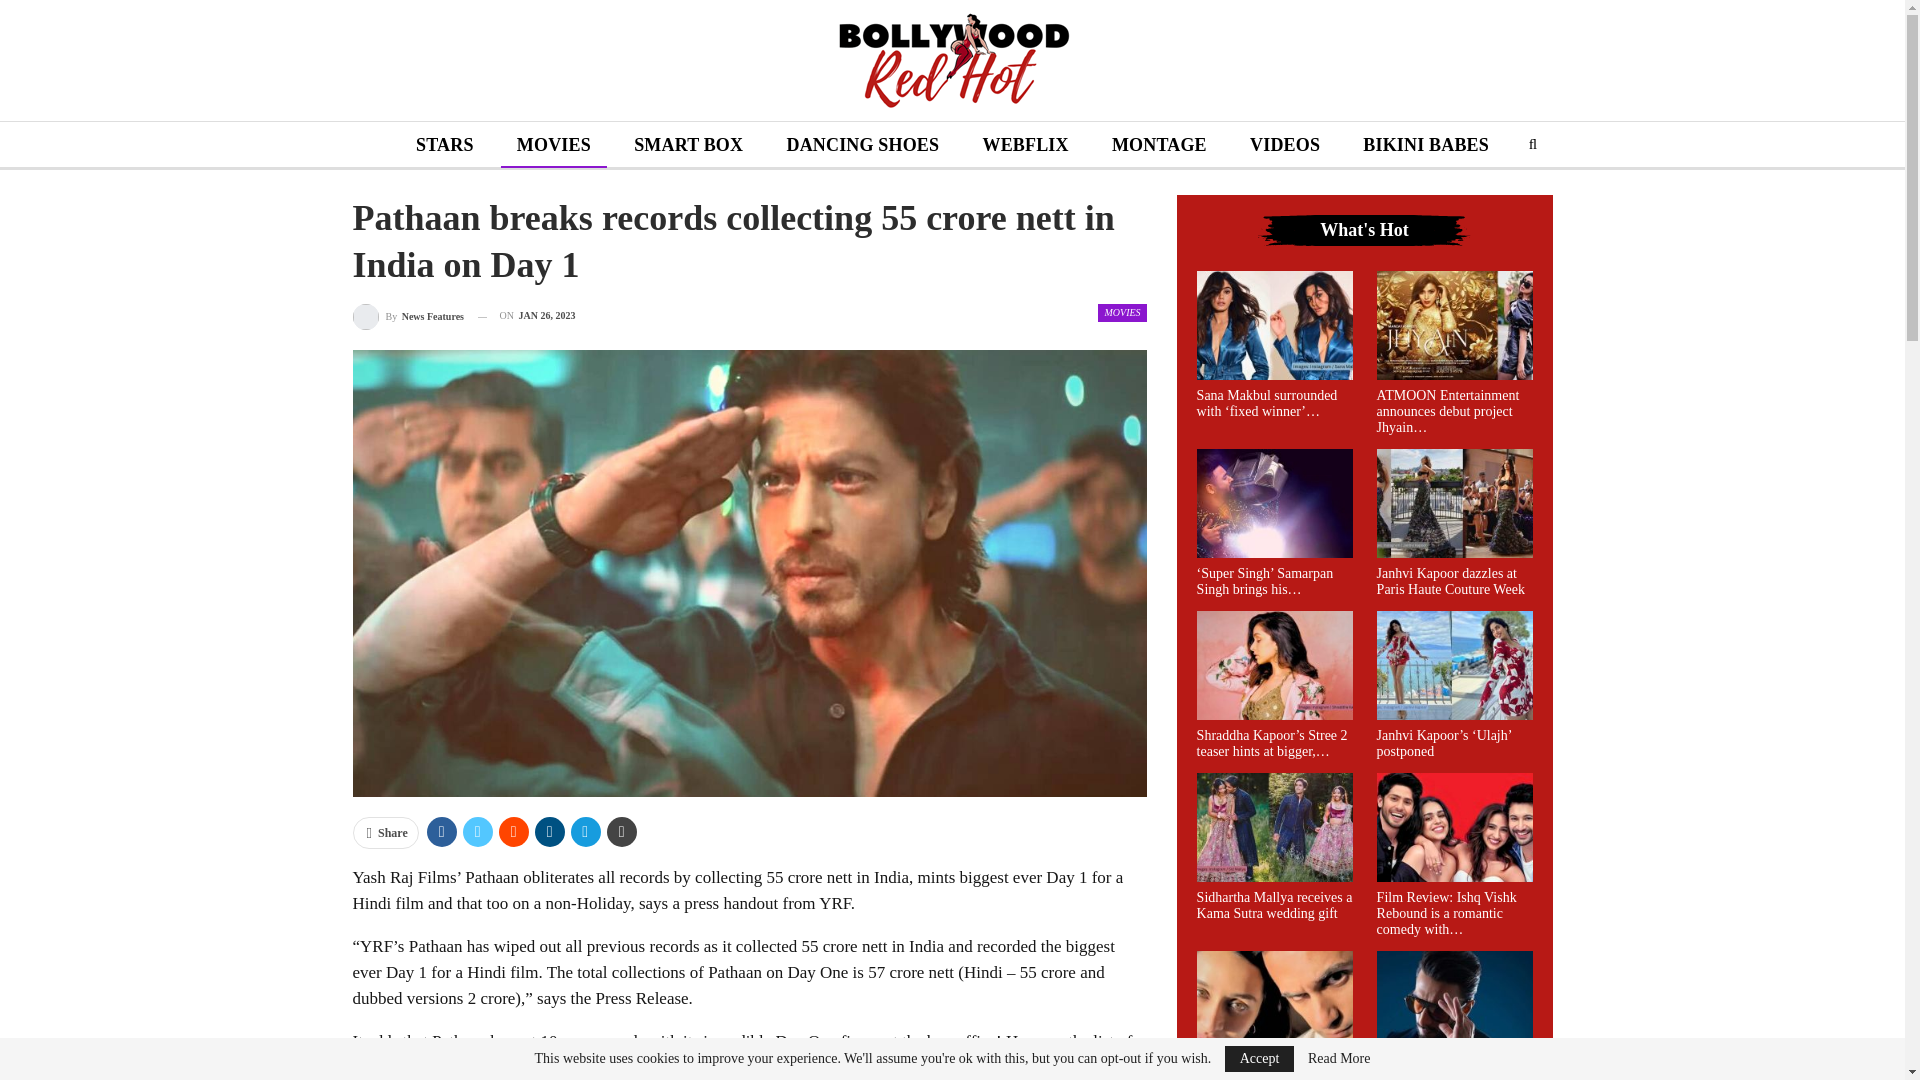  What do you see at coordinates (554, 146) in the screenshot?
I see `MOVIES` at bounding box center [554, 146].